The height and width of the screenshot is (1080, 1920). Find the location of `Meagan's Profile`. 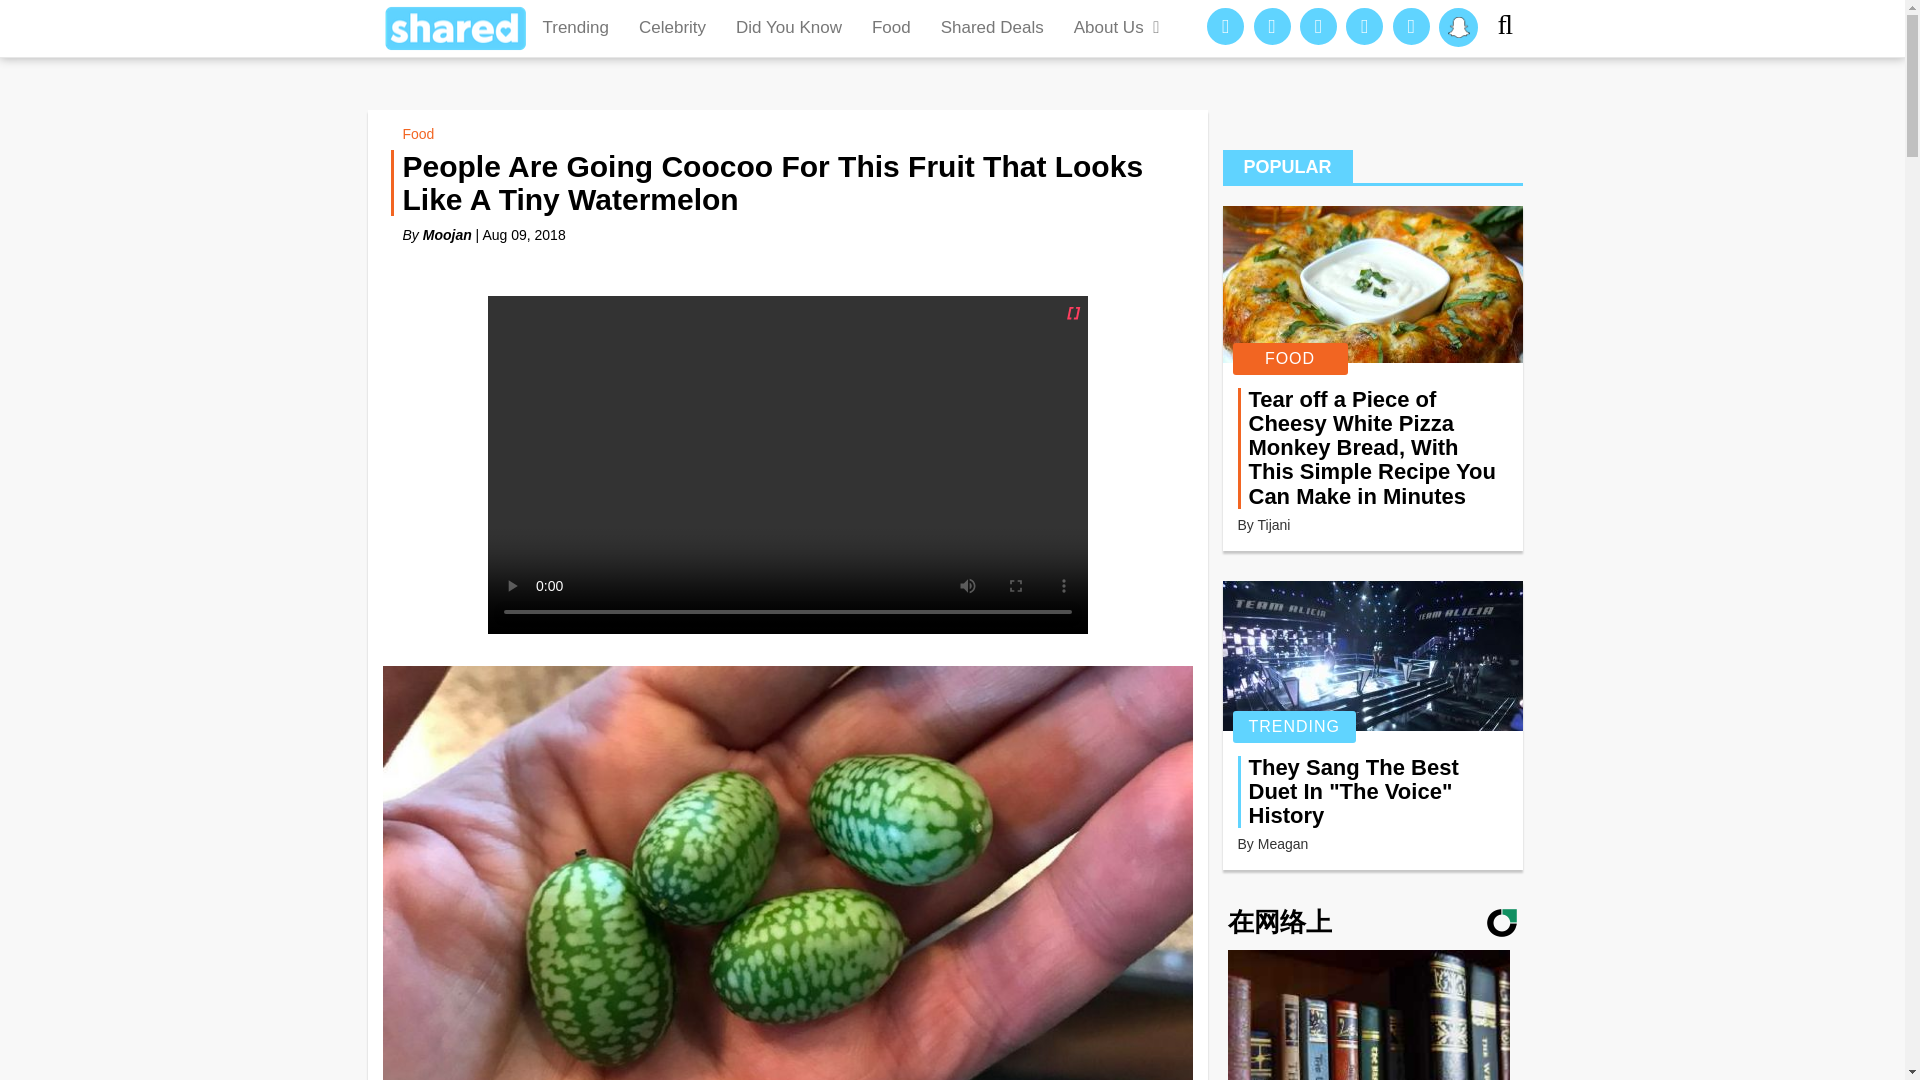

Meagan's Profile is located at coordinates (1283, 844).